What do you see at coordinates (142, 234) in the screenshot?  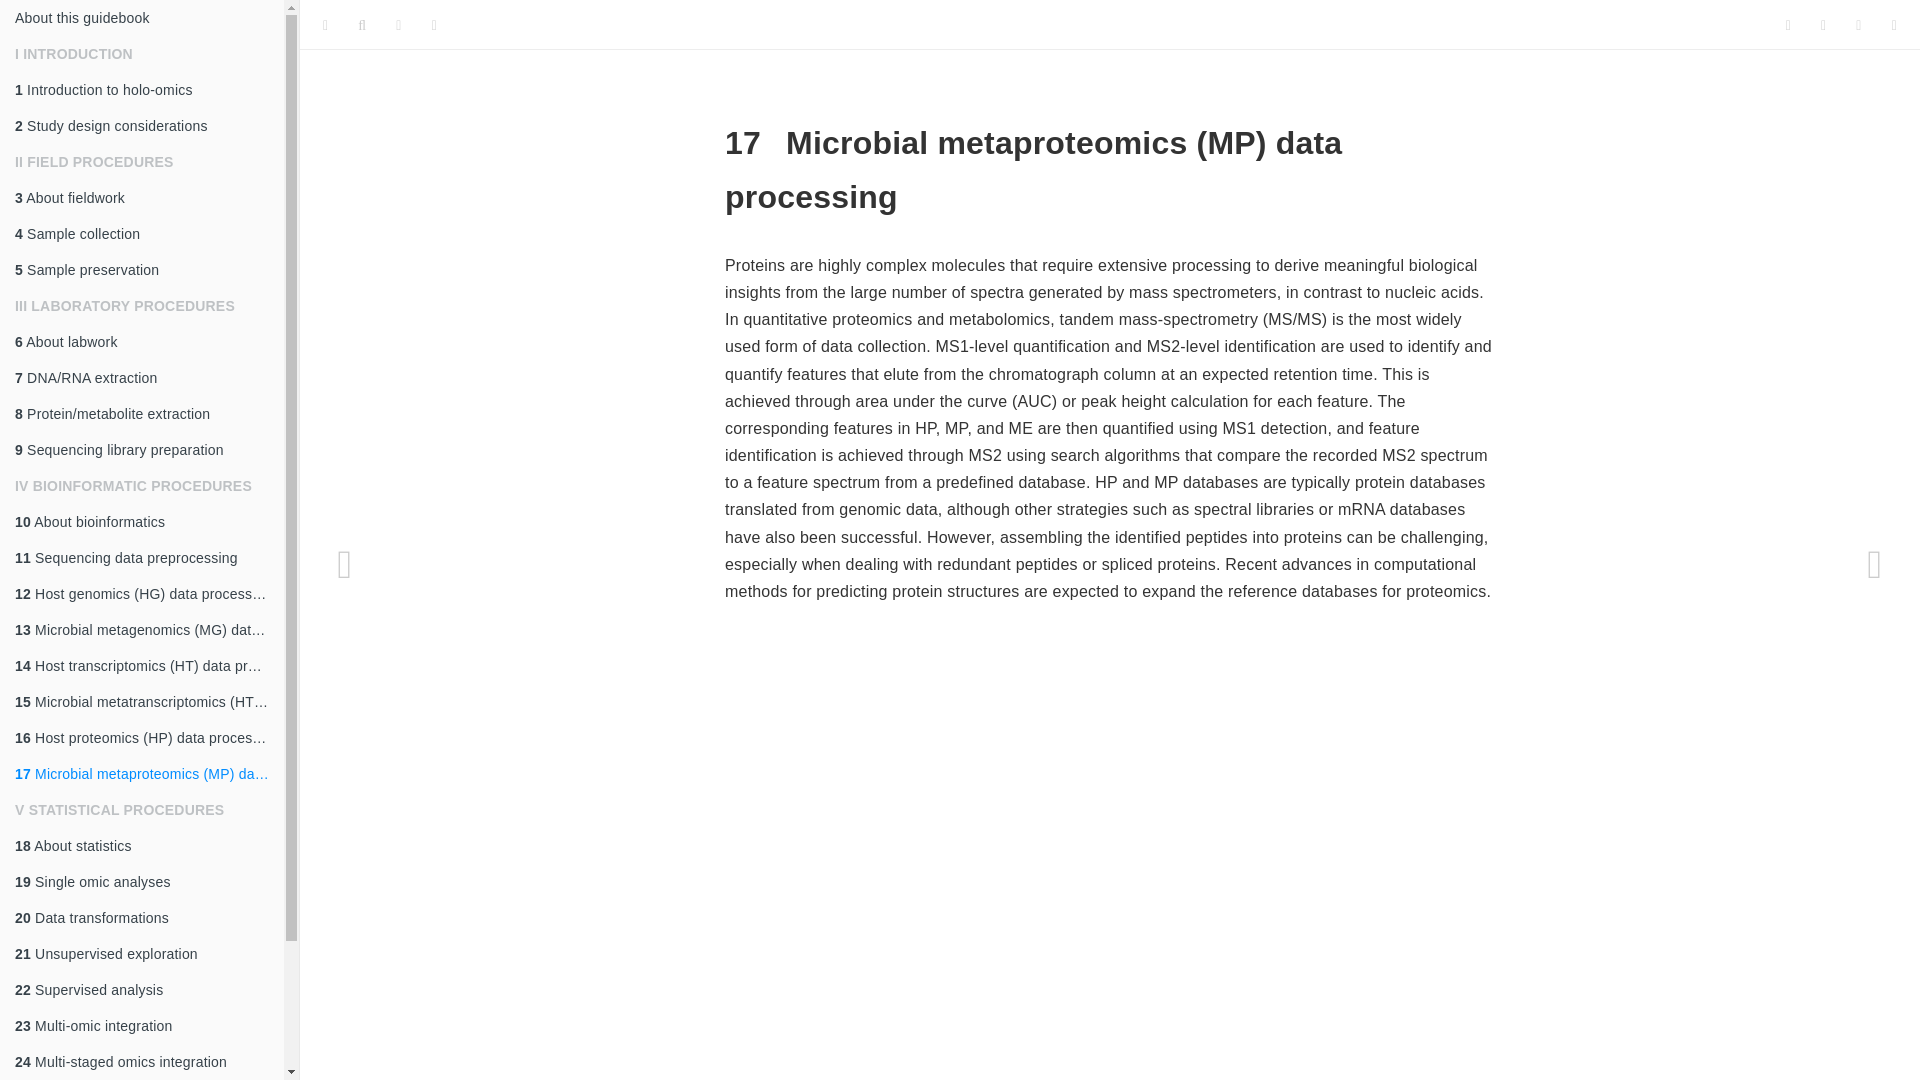 I see `4 Sample collection` at bounding box center [142, 234].